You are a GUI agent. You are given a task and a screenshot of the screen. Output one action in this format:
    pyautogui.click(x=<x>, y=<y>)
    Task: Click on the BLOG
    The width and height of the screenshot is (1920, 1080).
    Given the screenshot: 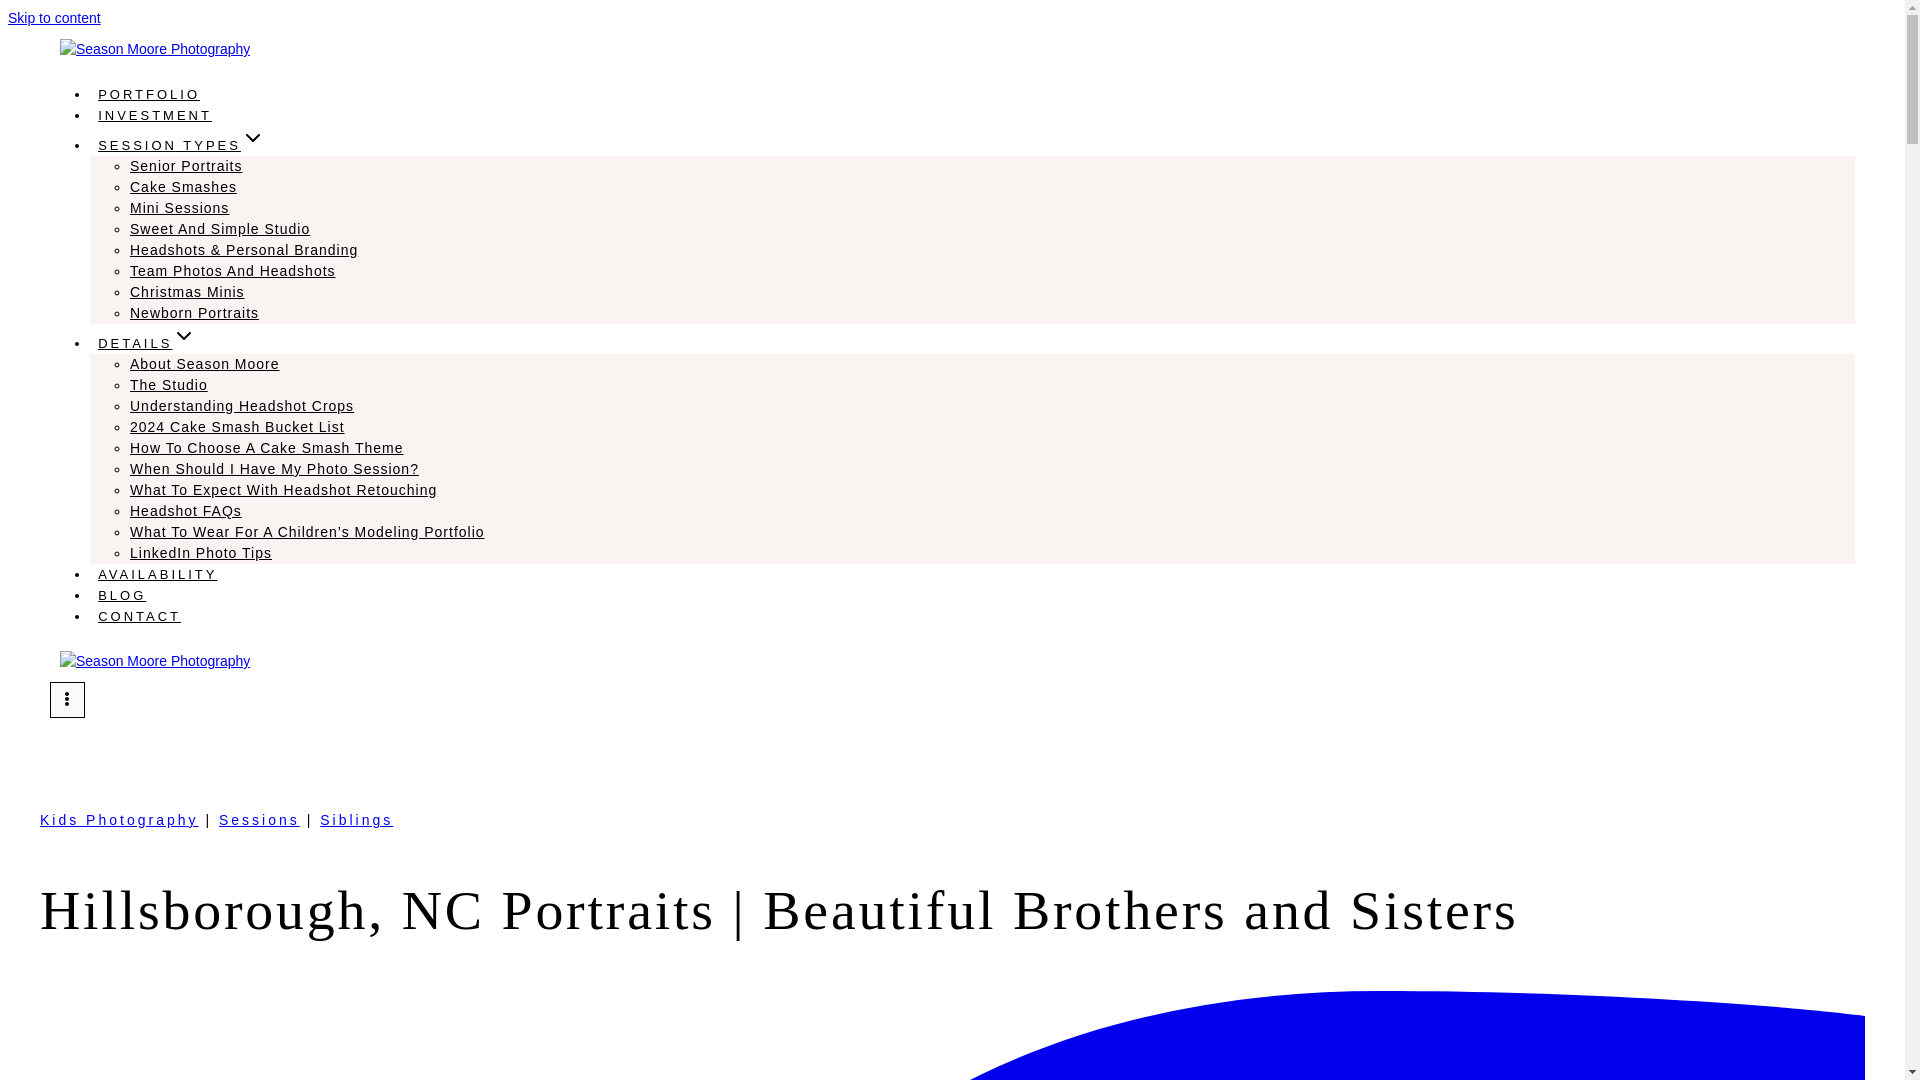 What is the action you would take?
    pyautogui.click(x=122, y=595)
    